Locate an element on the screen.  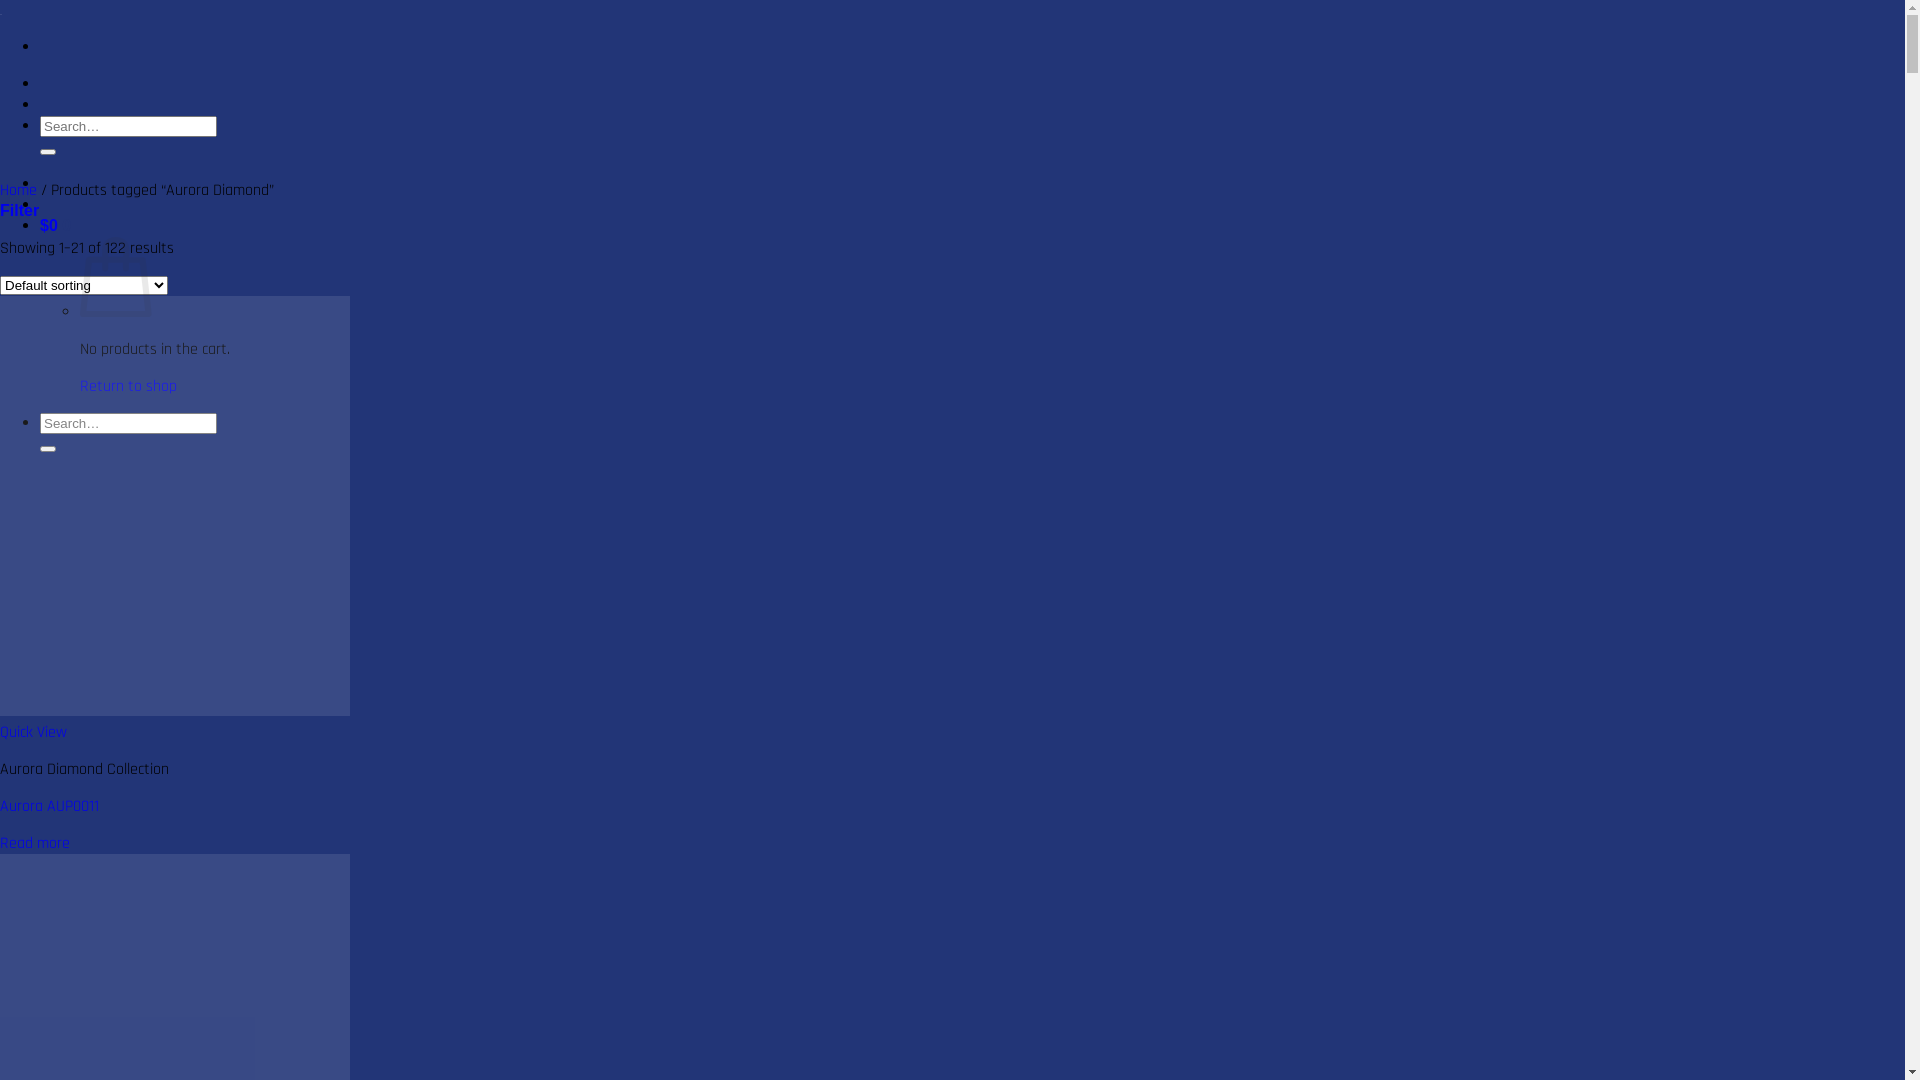
Filter is located at coordinates (20, 212).